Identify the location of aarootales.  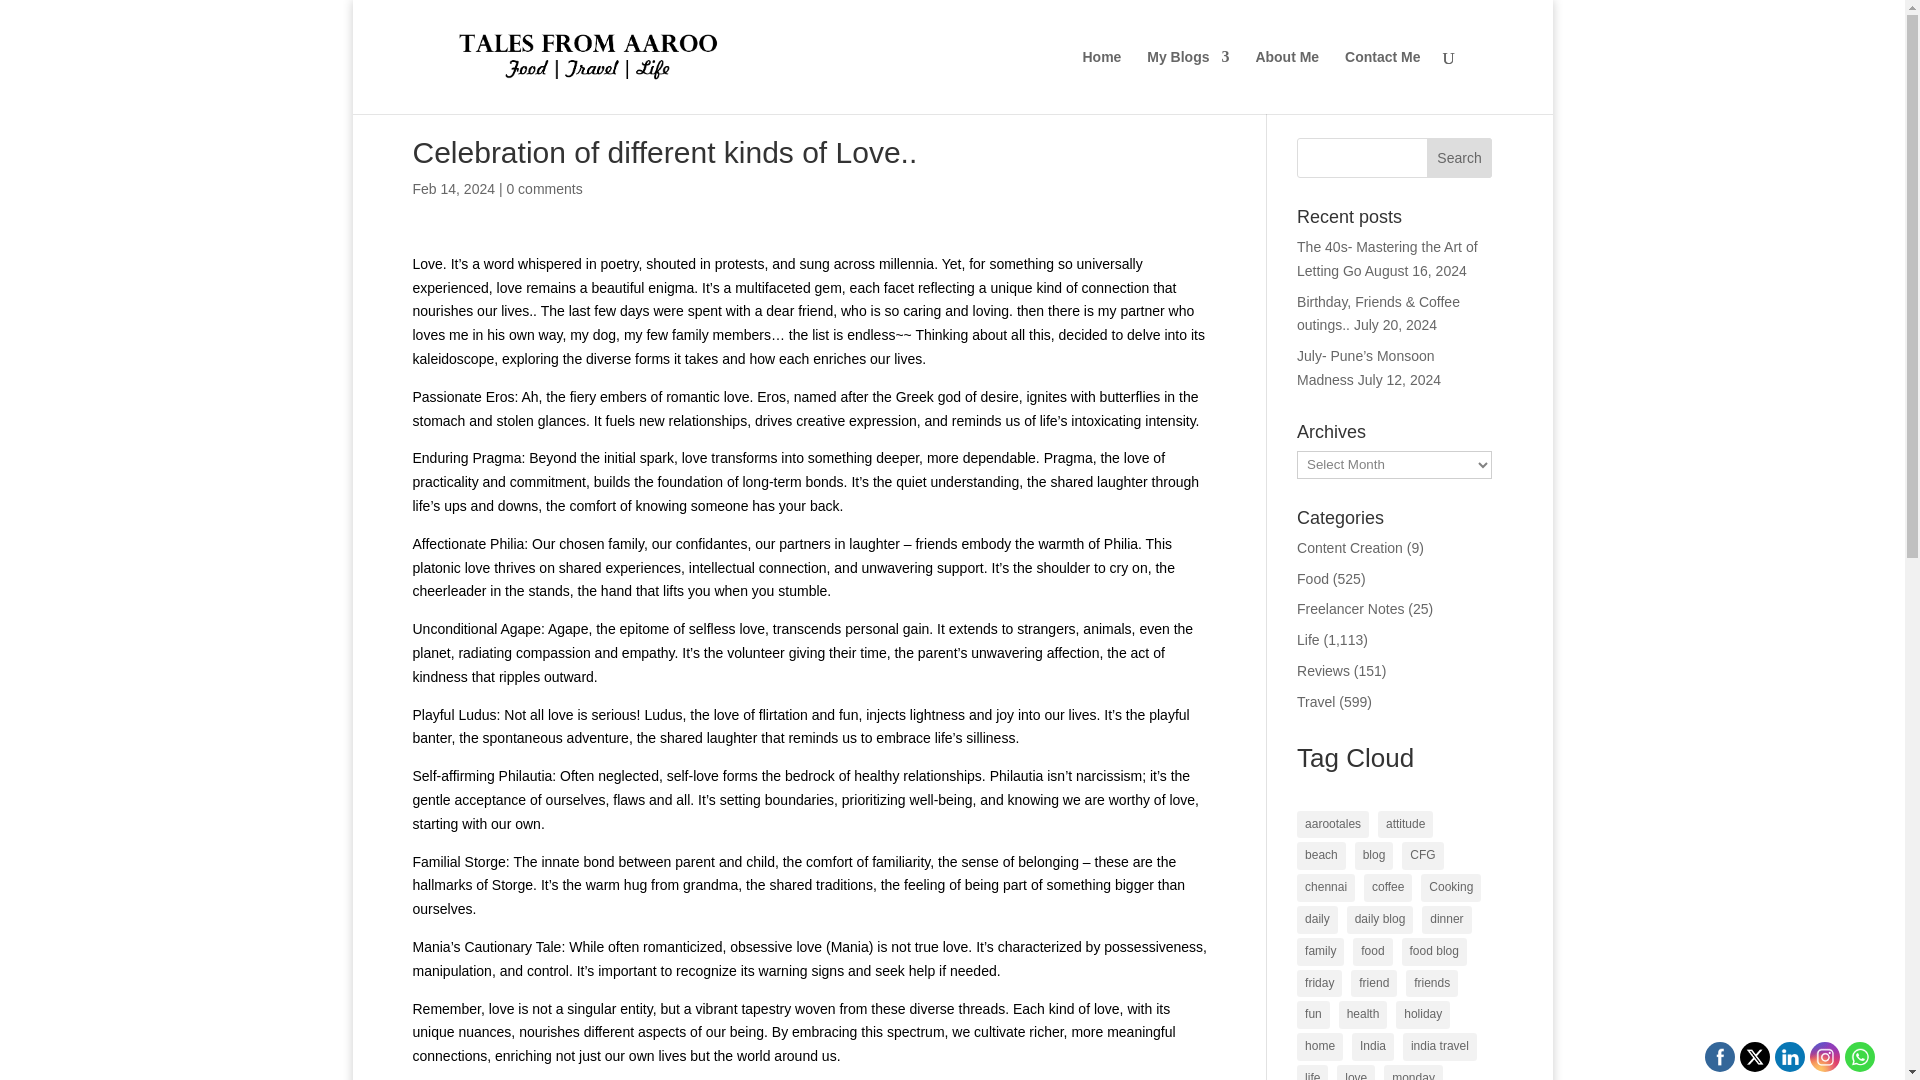
(1332, 825).